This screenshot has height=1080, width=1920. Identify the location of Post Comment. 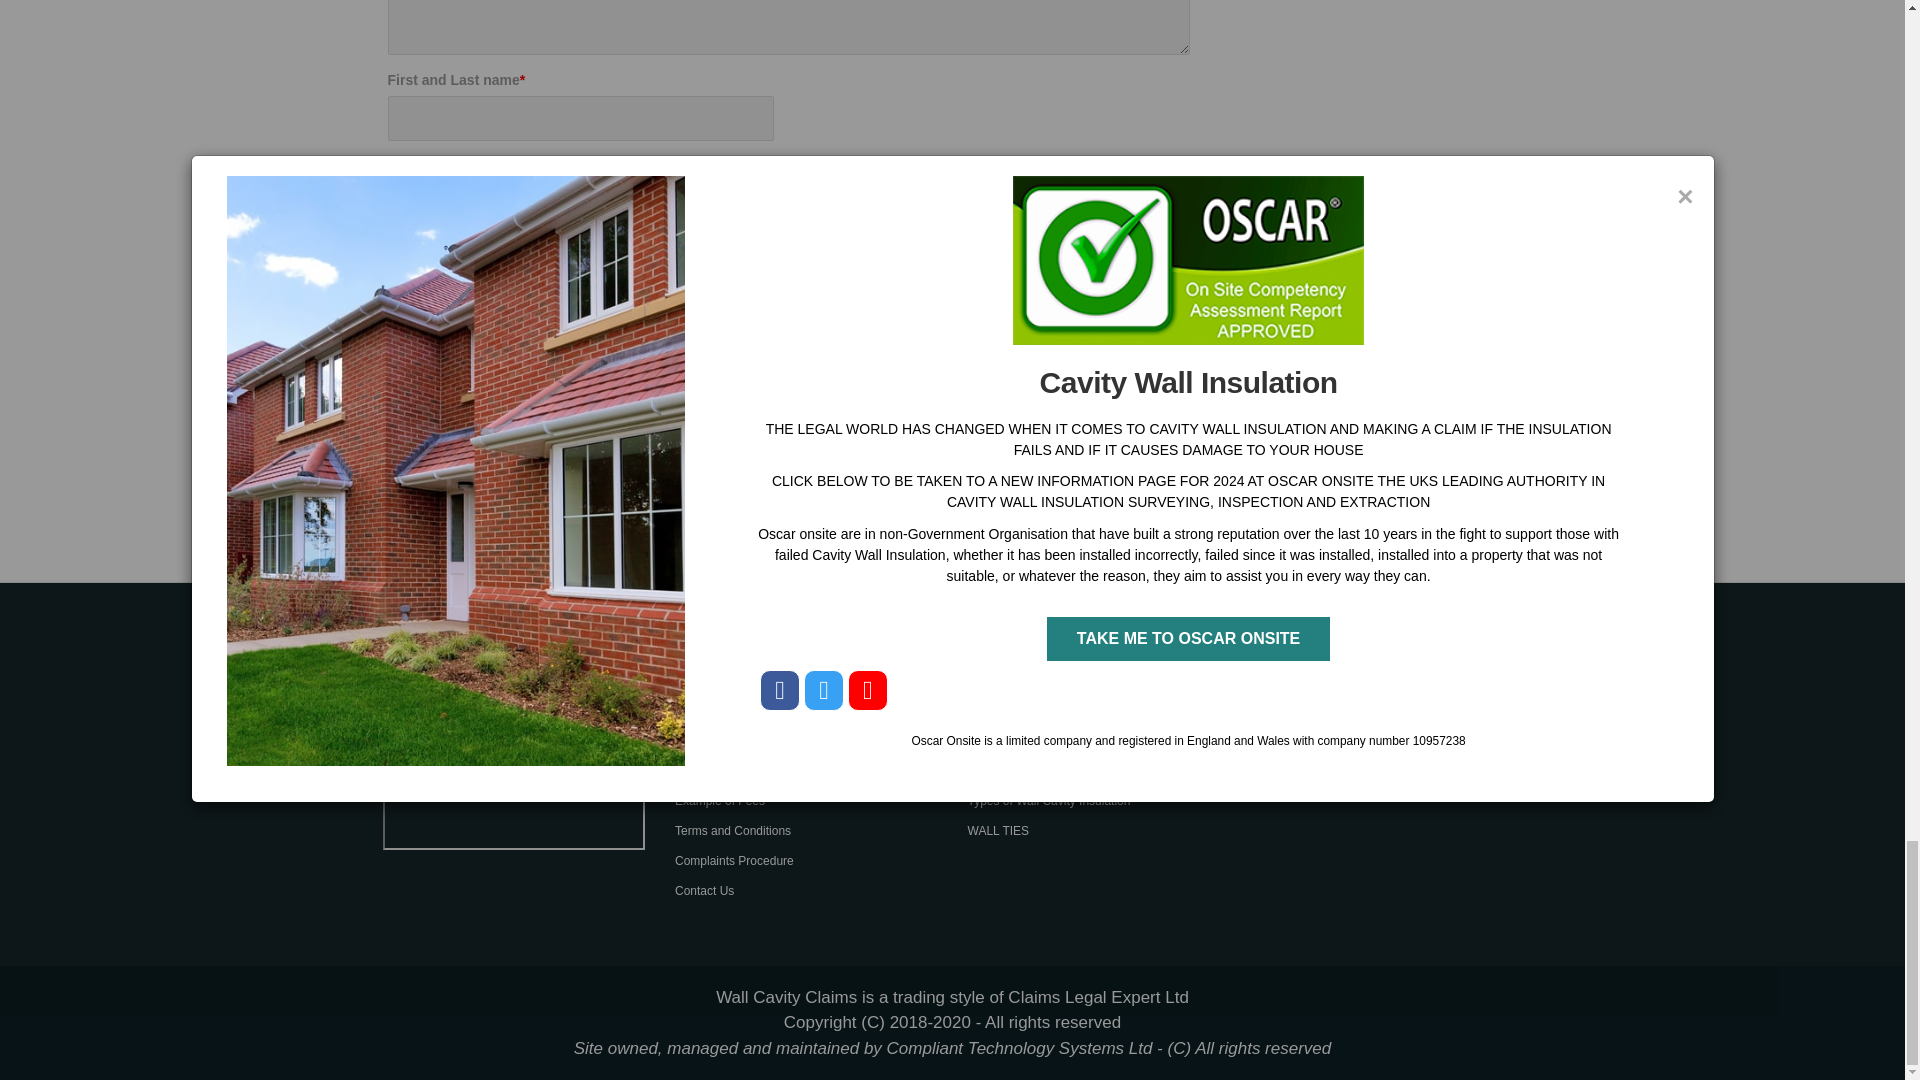
(480, 528).